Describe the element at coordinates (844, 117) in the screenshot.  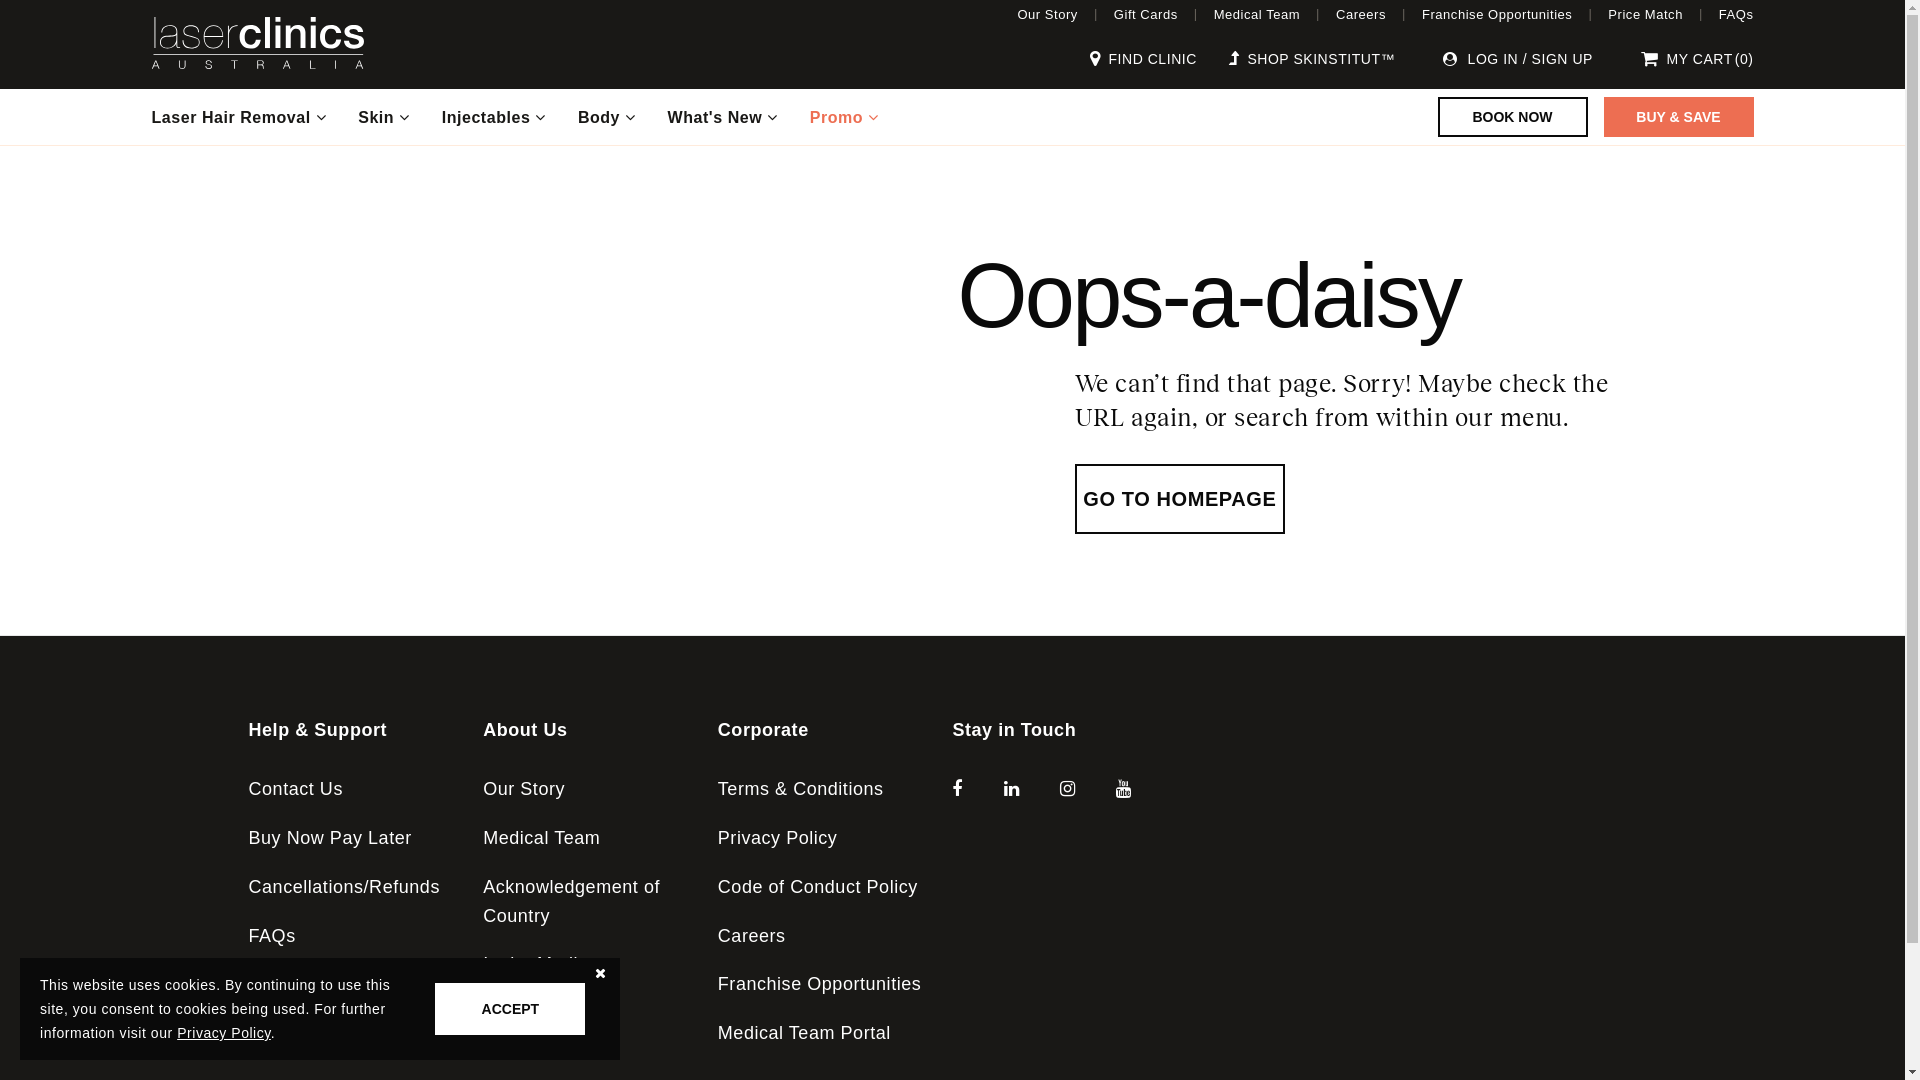
I see `Promo` at that location.